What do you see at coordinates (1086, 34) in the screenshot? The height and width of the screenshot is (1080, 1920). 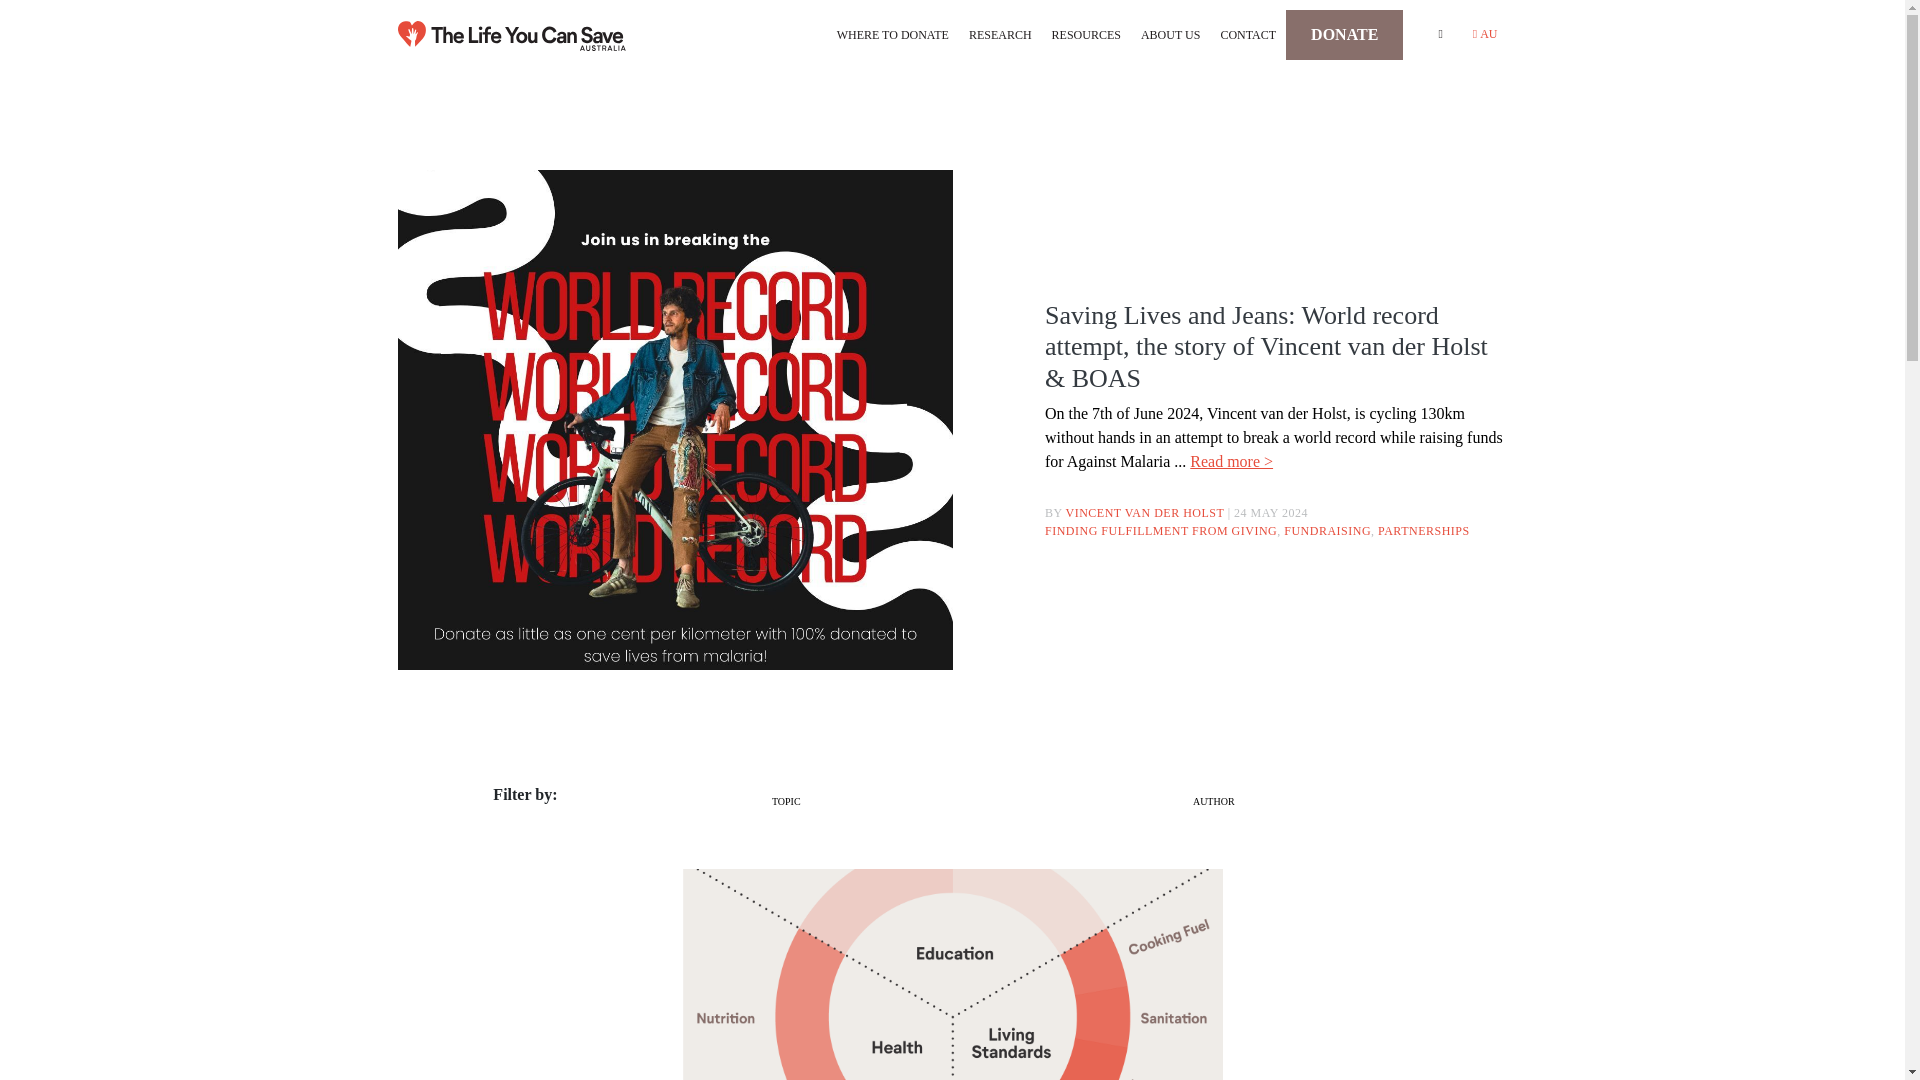 I see `RESOURCES` at bounding box center [1086, 34].